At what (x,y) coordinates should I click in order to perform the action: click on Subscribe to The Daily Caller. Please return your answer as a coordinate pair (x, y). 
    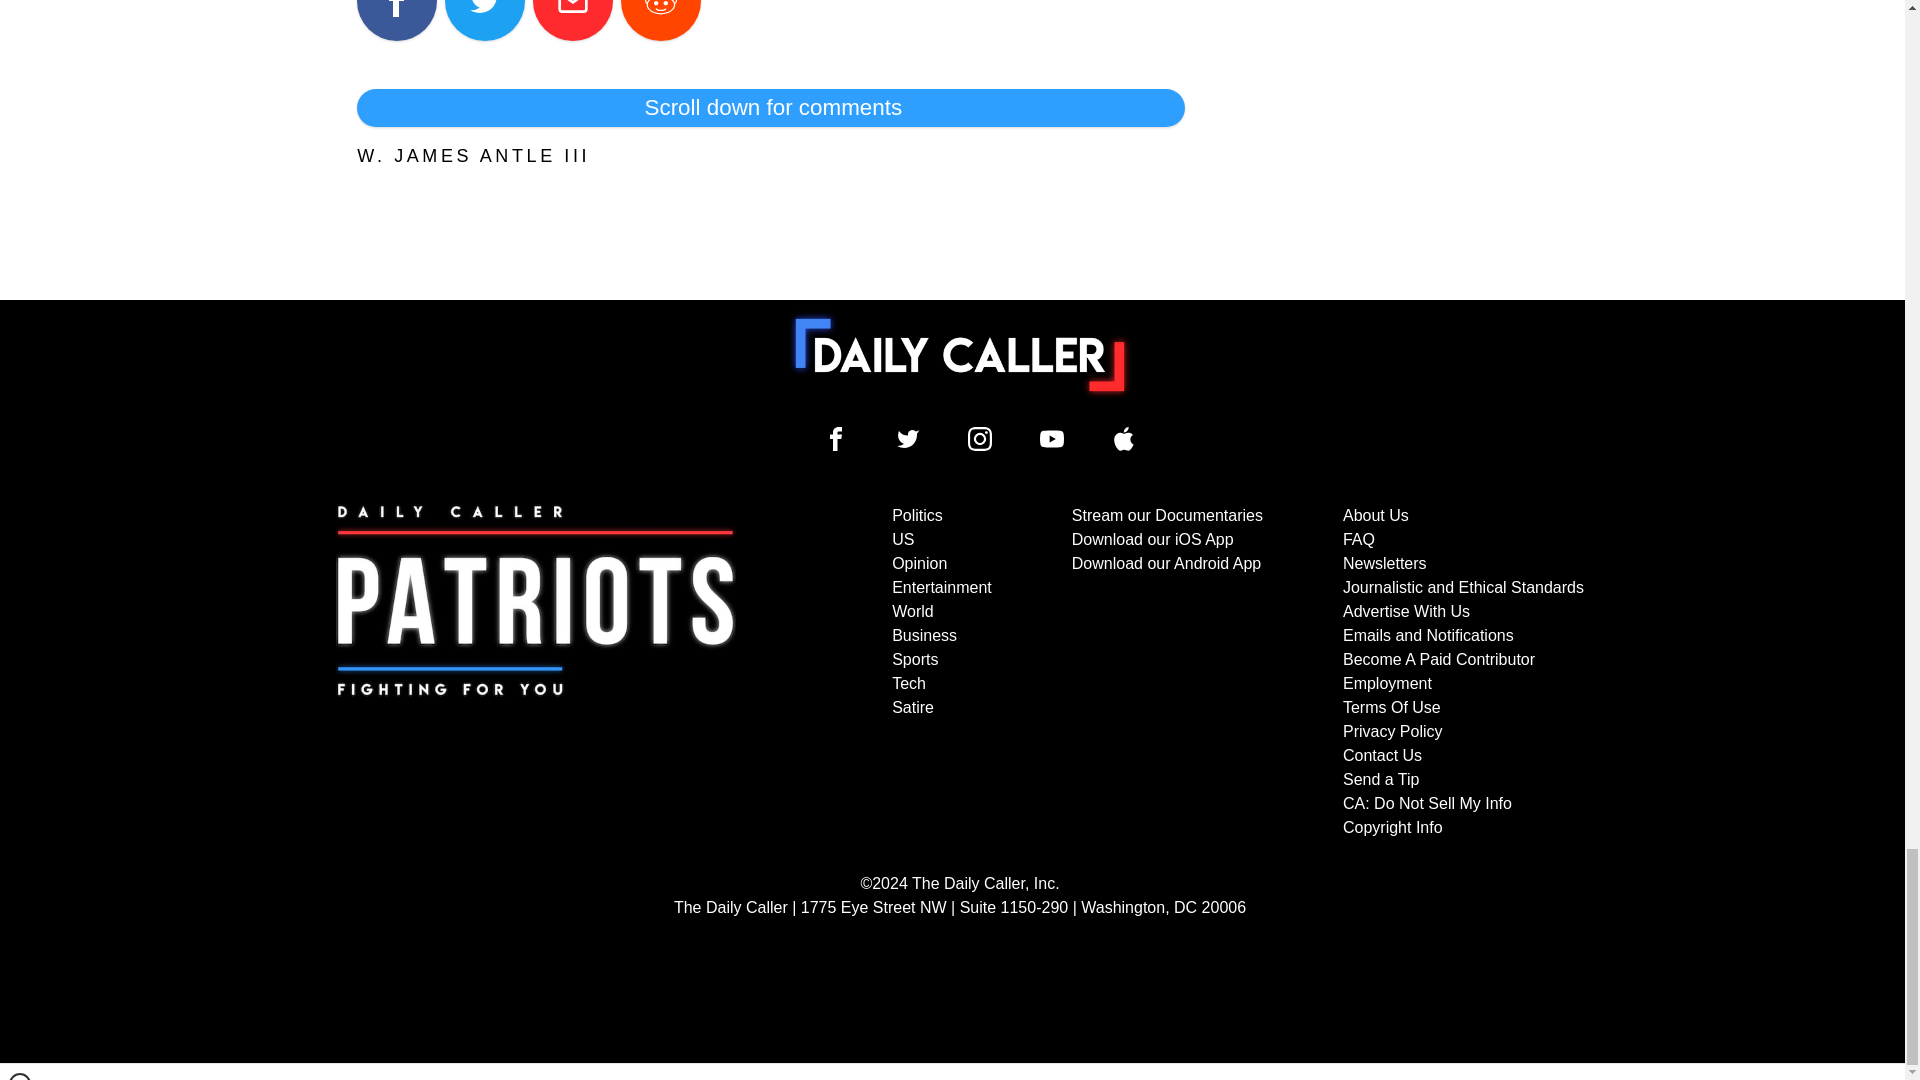
    Looking at the image, I should click on (536, 672).